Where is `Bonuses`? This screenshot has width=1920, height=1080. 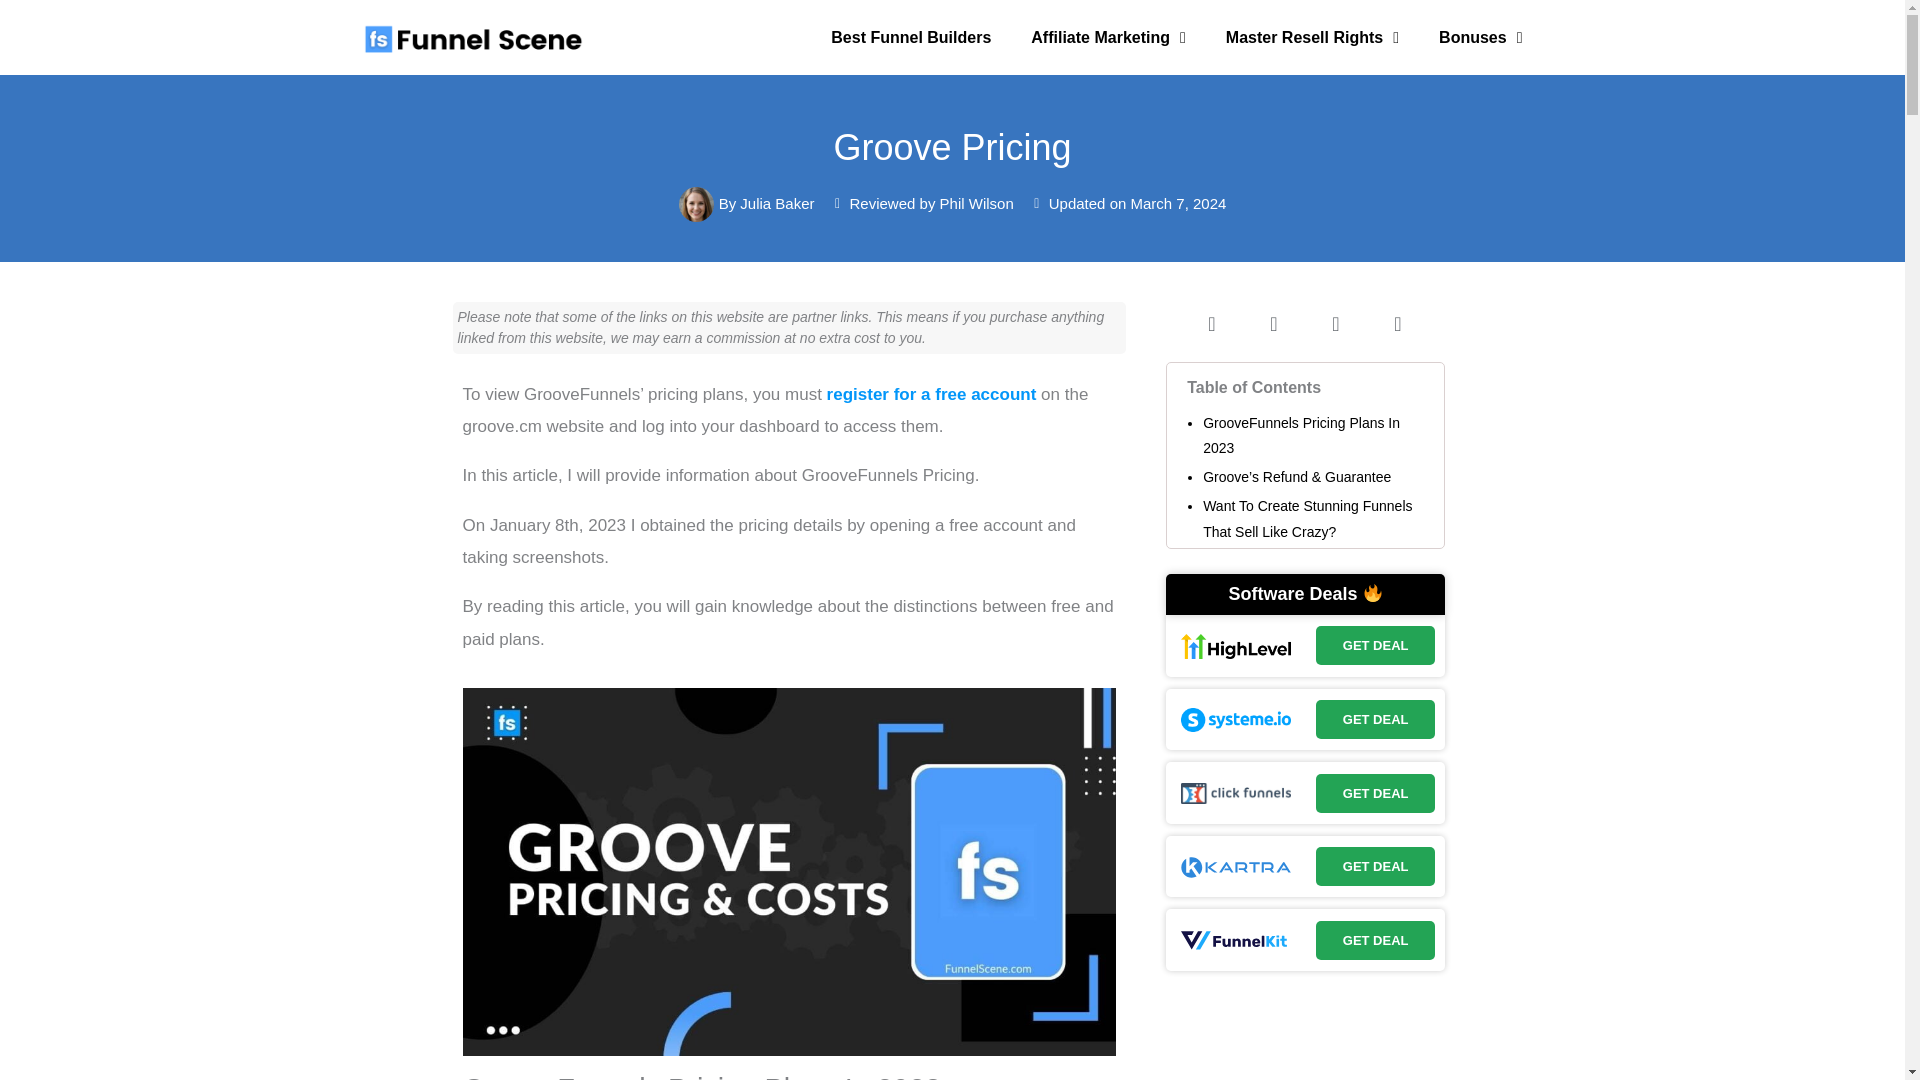 Bonuses is located at coordinates (1480, 38).